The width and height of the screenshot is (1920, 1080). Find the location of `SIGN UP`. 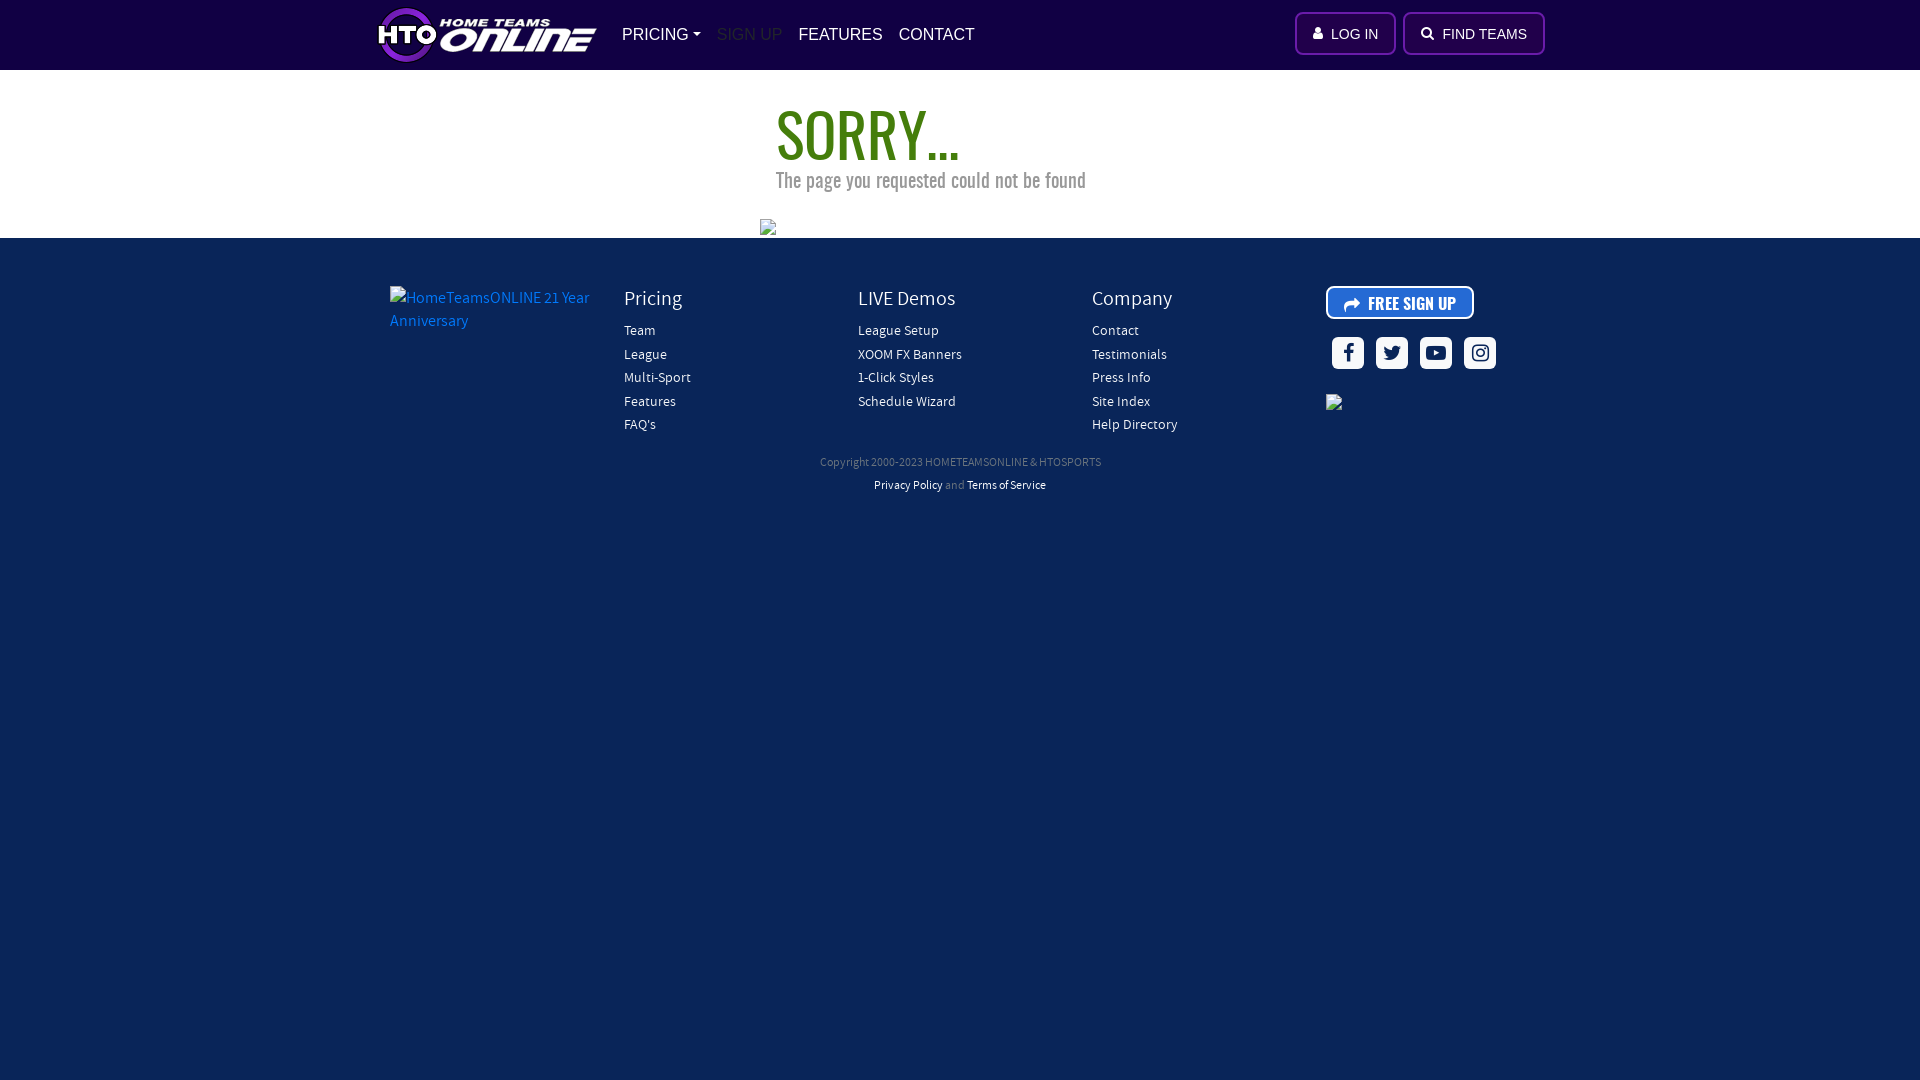

SIGN UP is located at coordinates (750, 35).